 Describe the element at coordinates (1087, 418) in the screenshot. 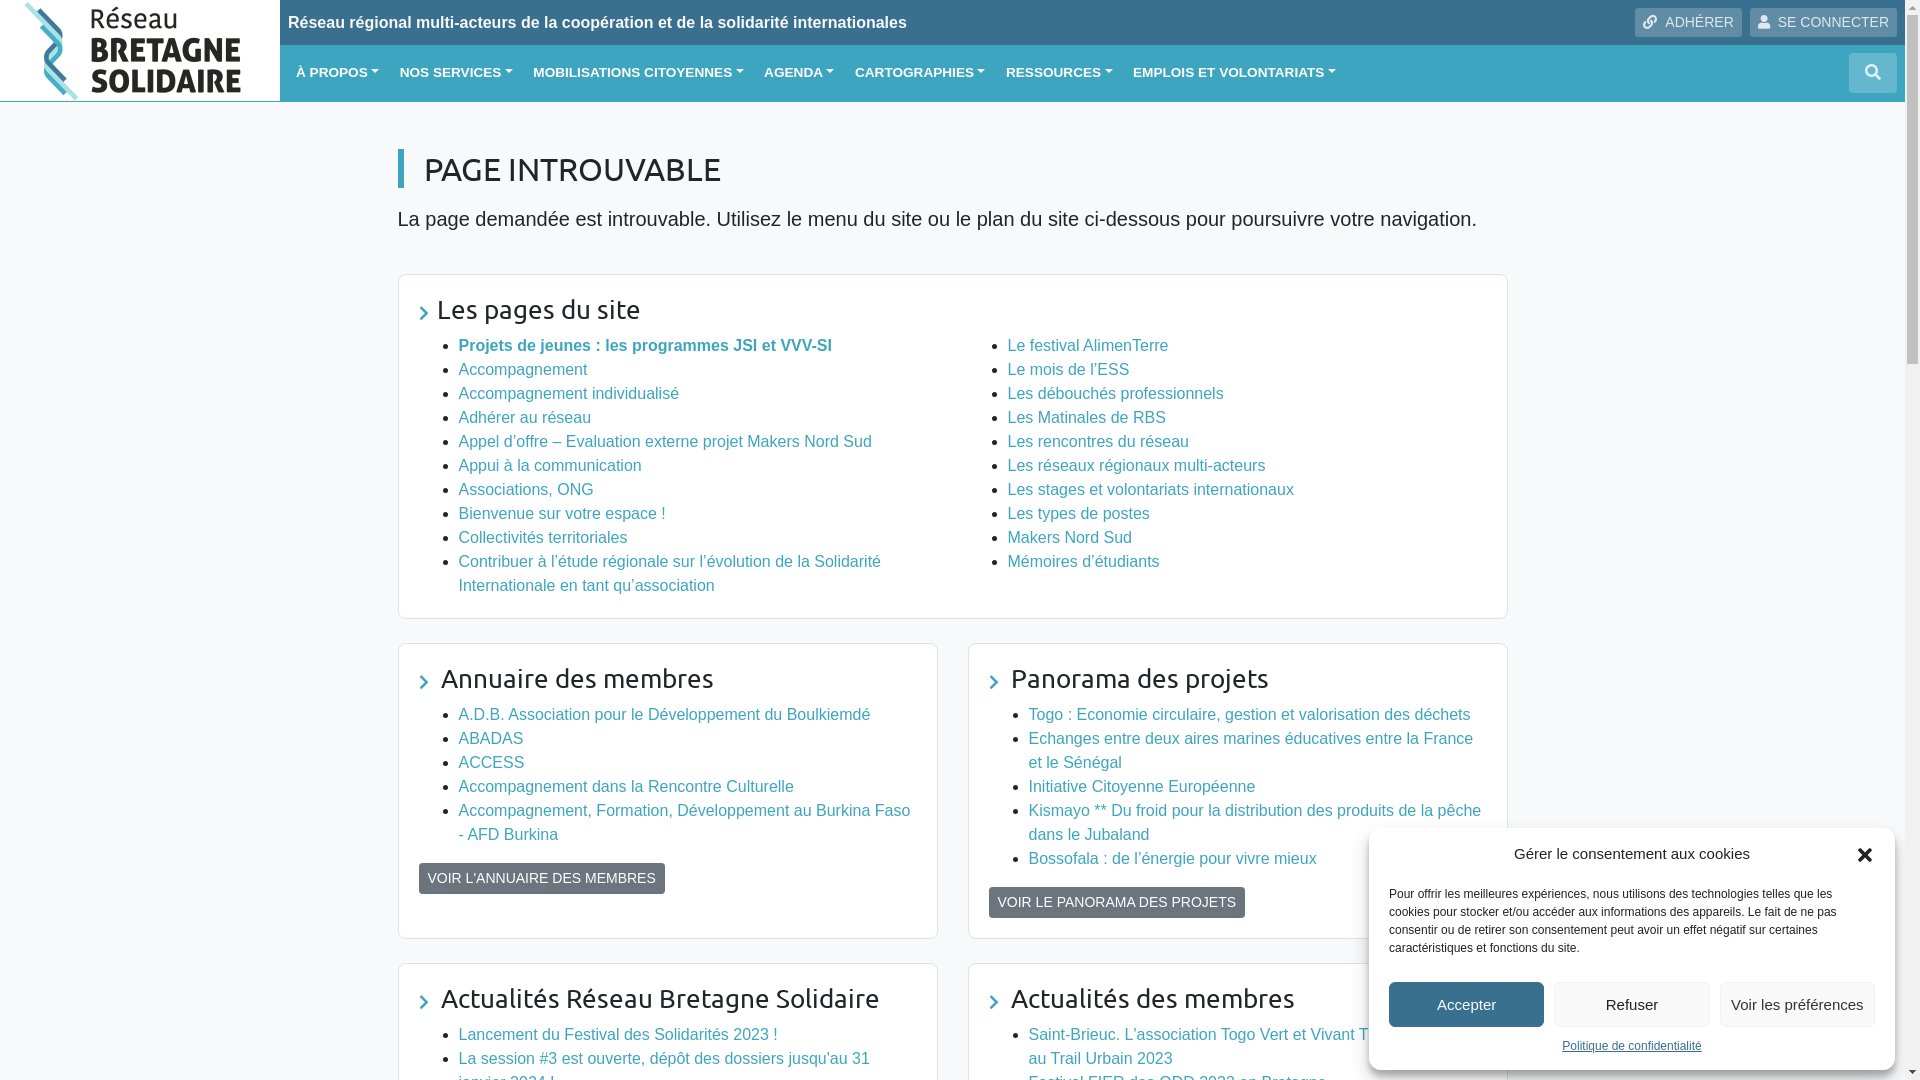

I see `Les Matinales de RBS` at that location.